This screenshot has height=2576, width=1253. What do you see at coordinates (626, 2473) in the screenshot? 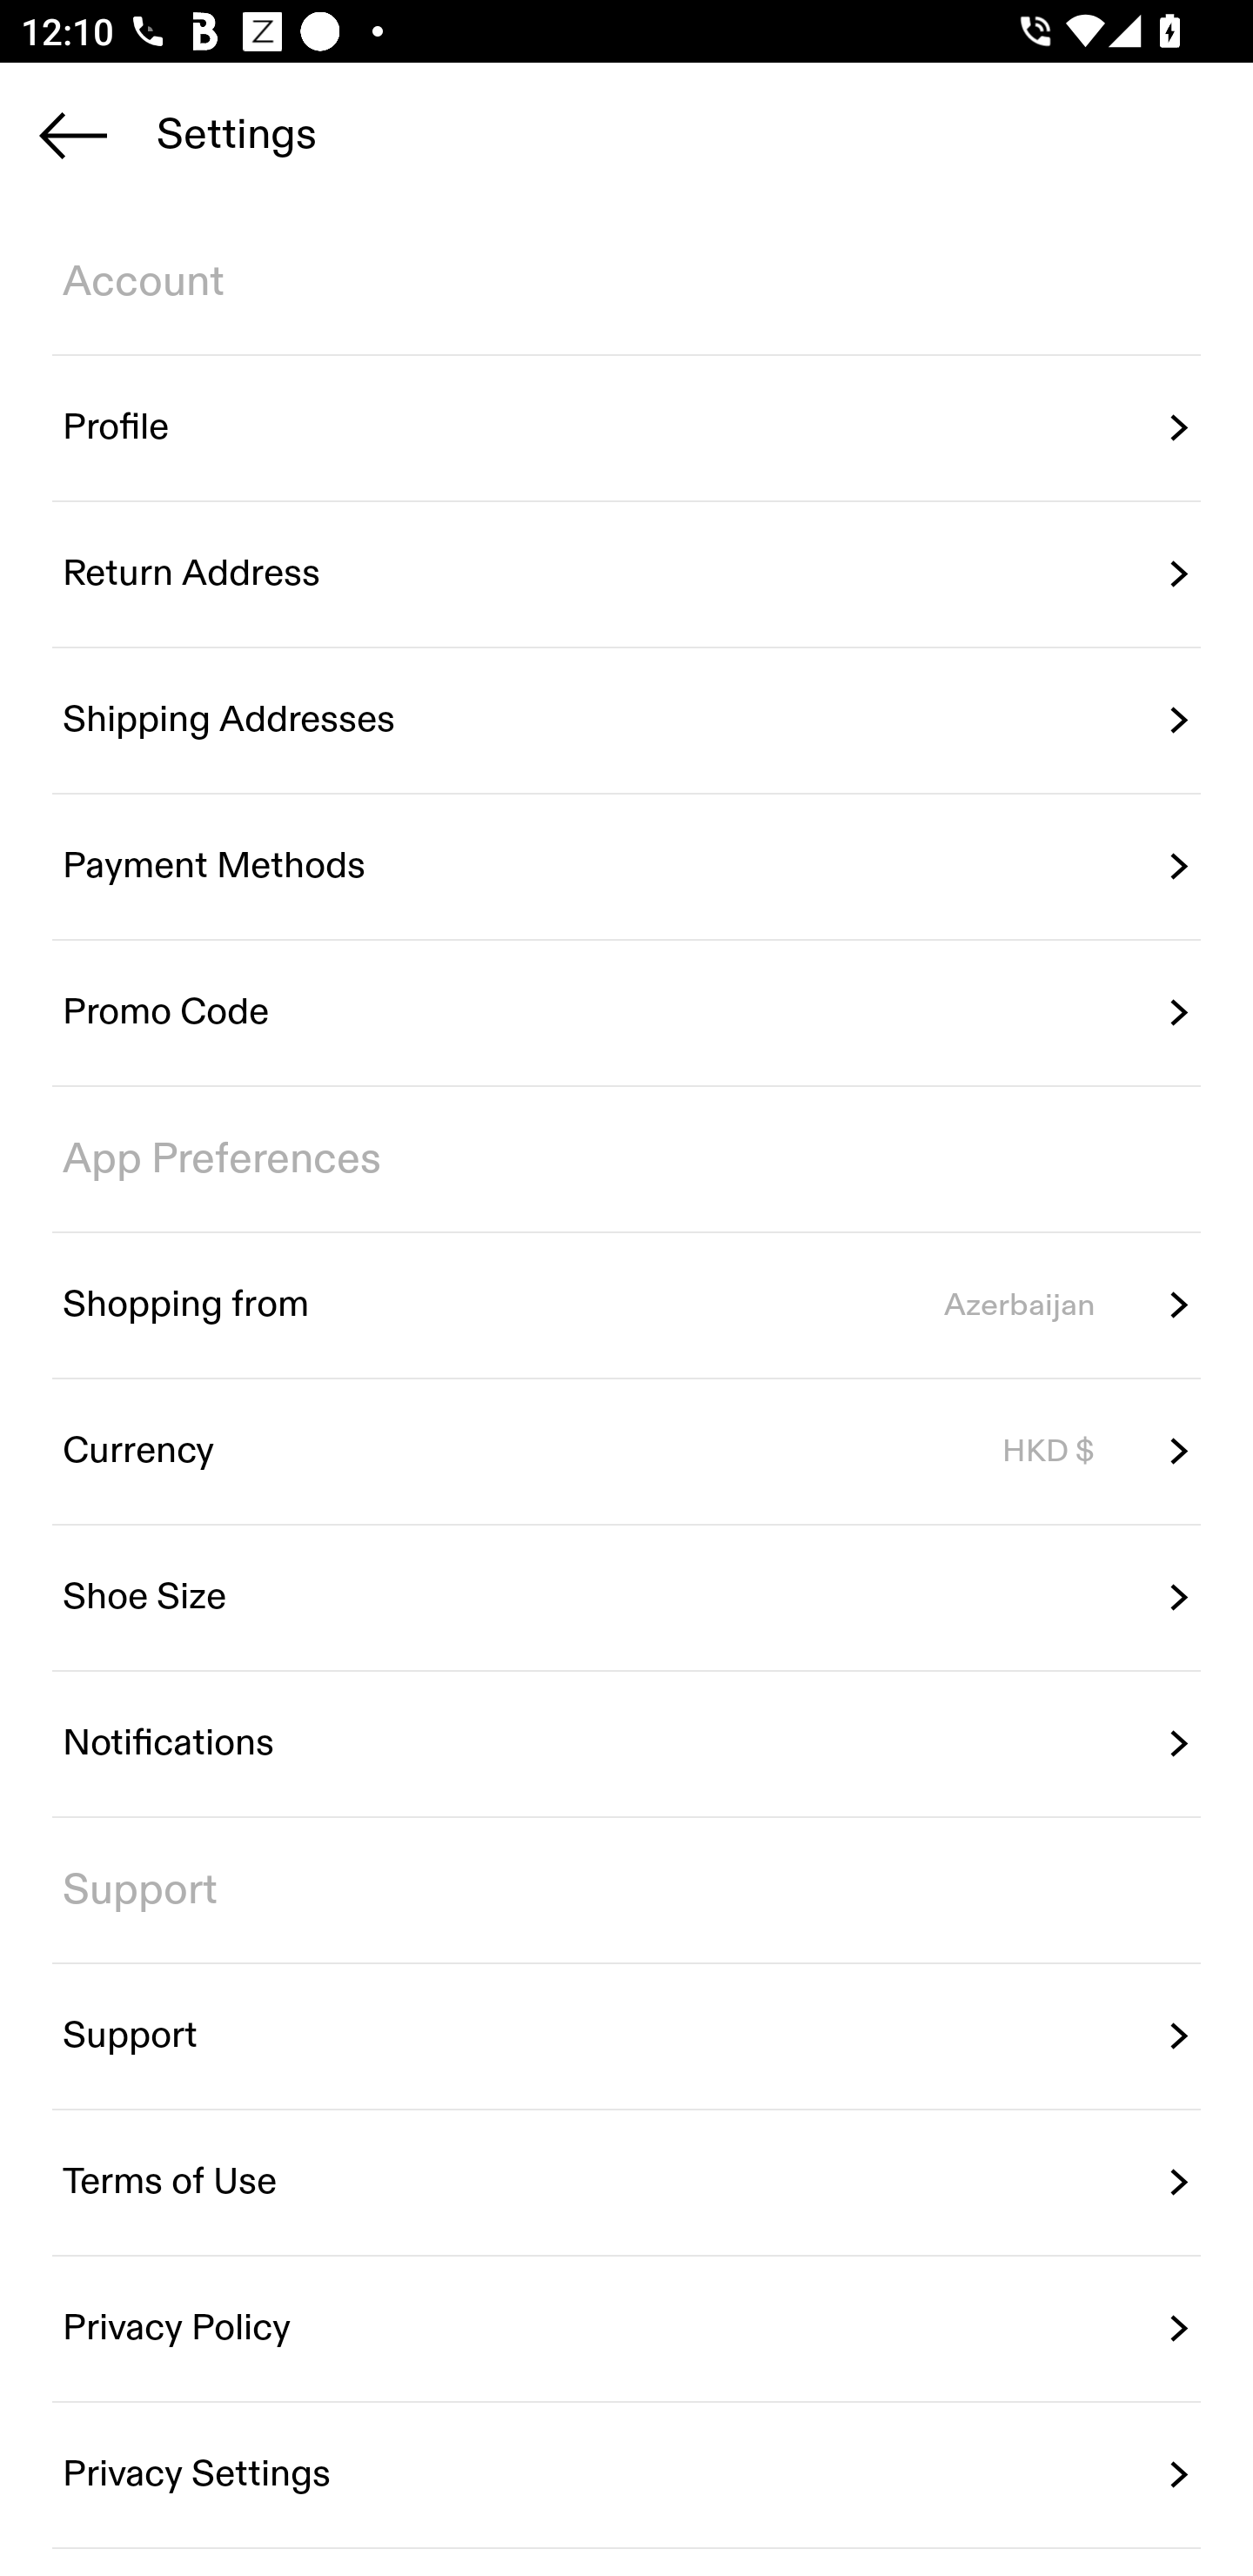
I see `Privacy Settings` at bounding box center [626, 2473].